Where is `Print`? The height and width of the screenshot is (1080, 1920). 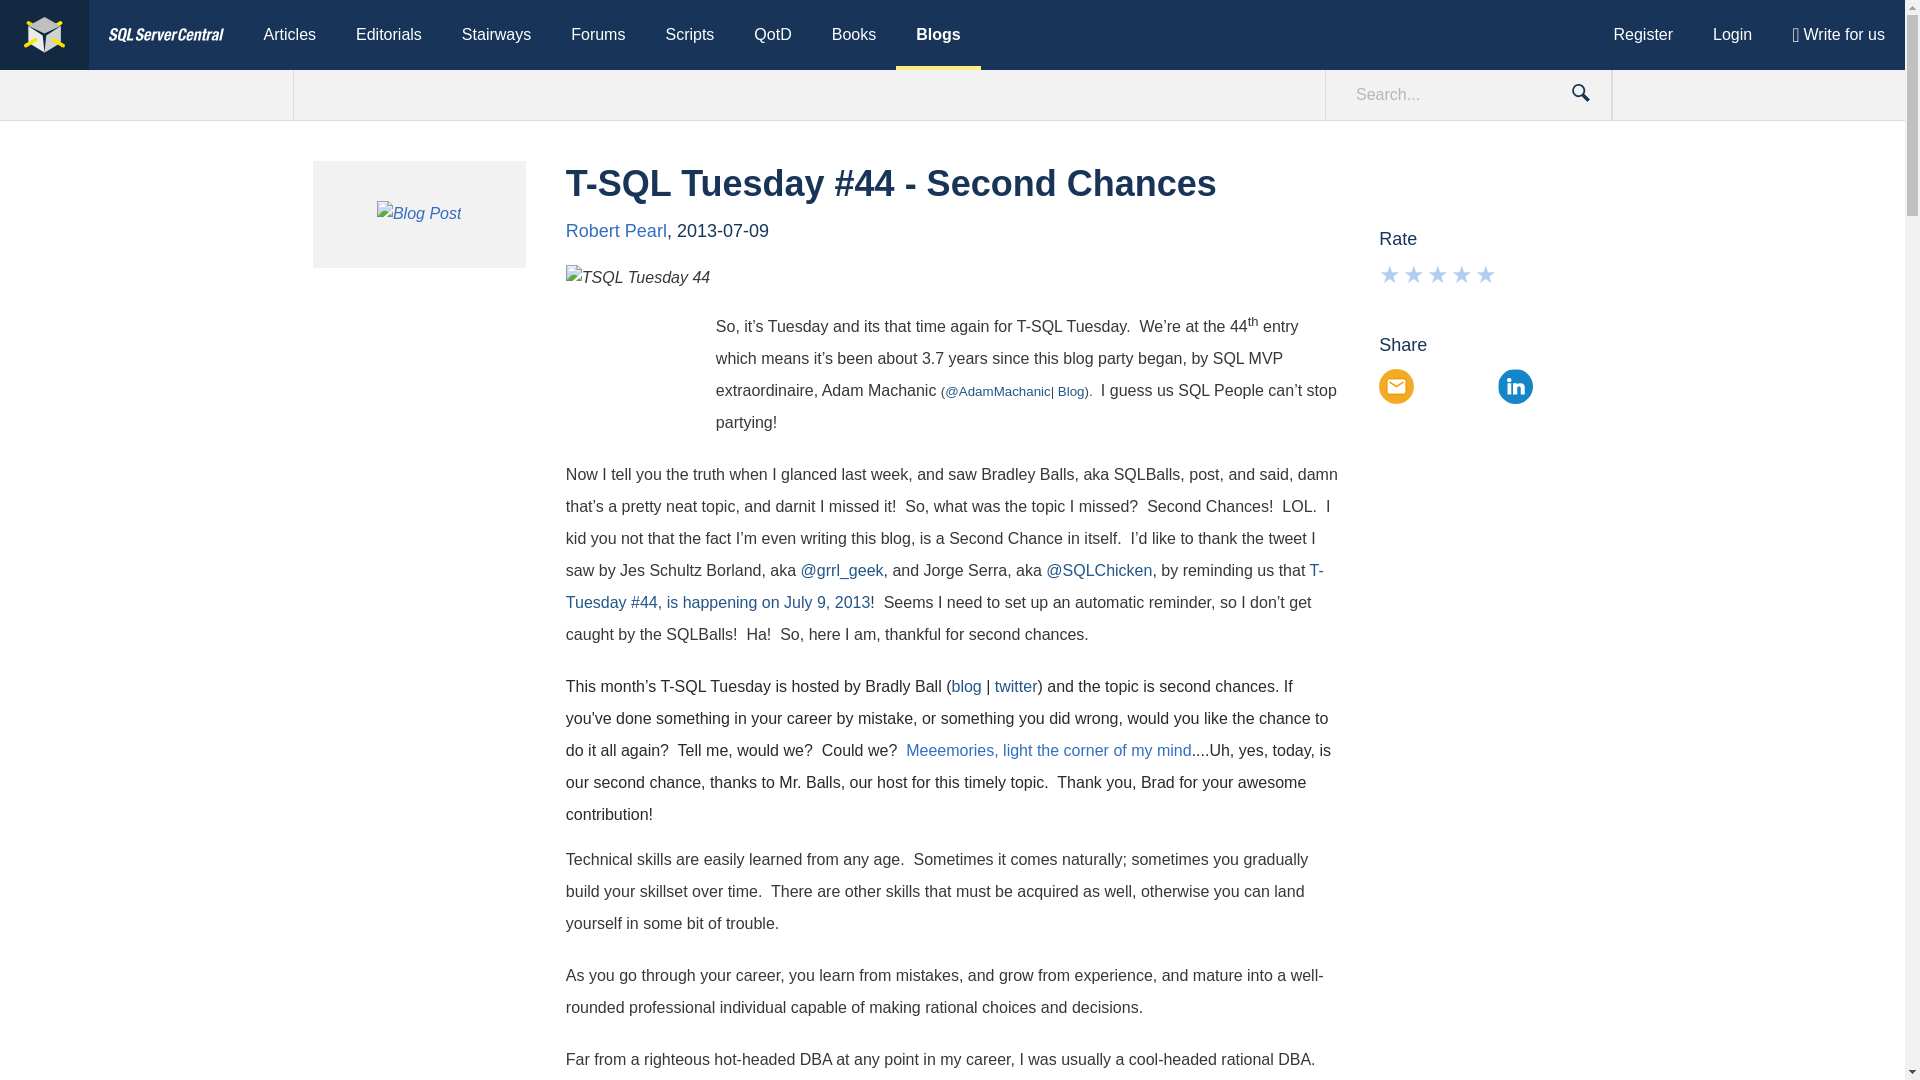
Print is located at coordinates (1554, 386).